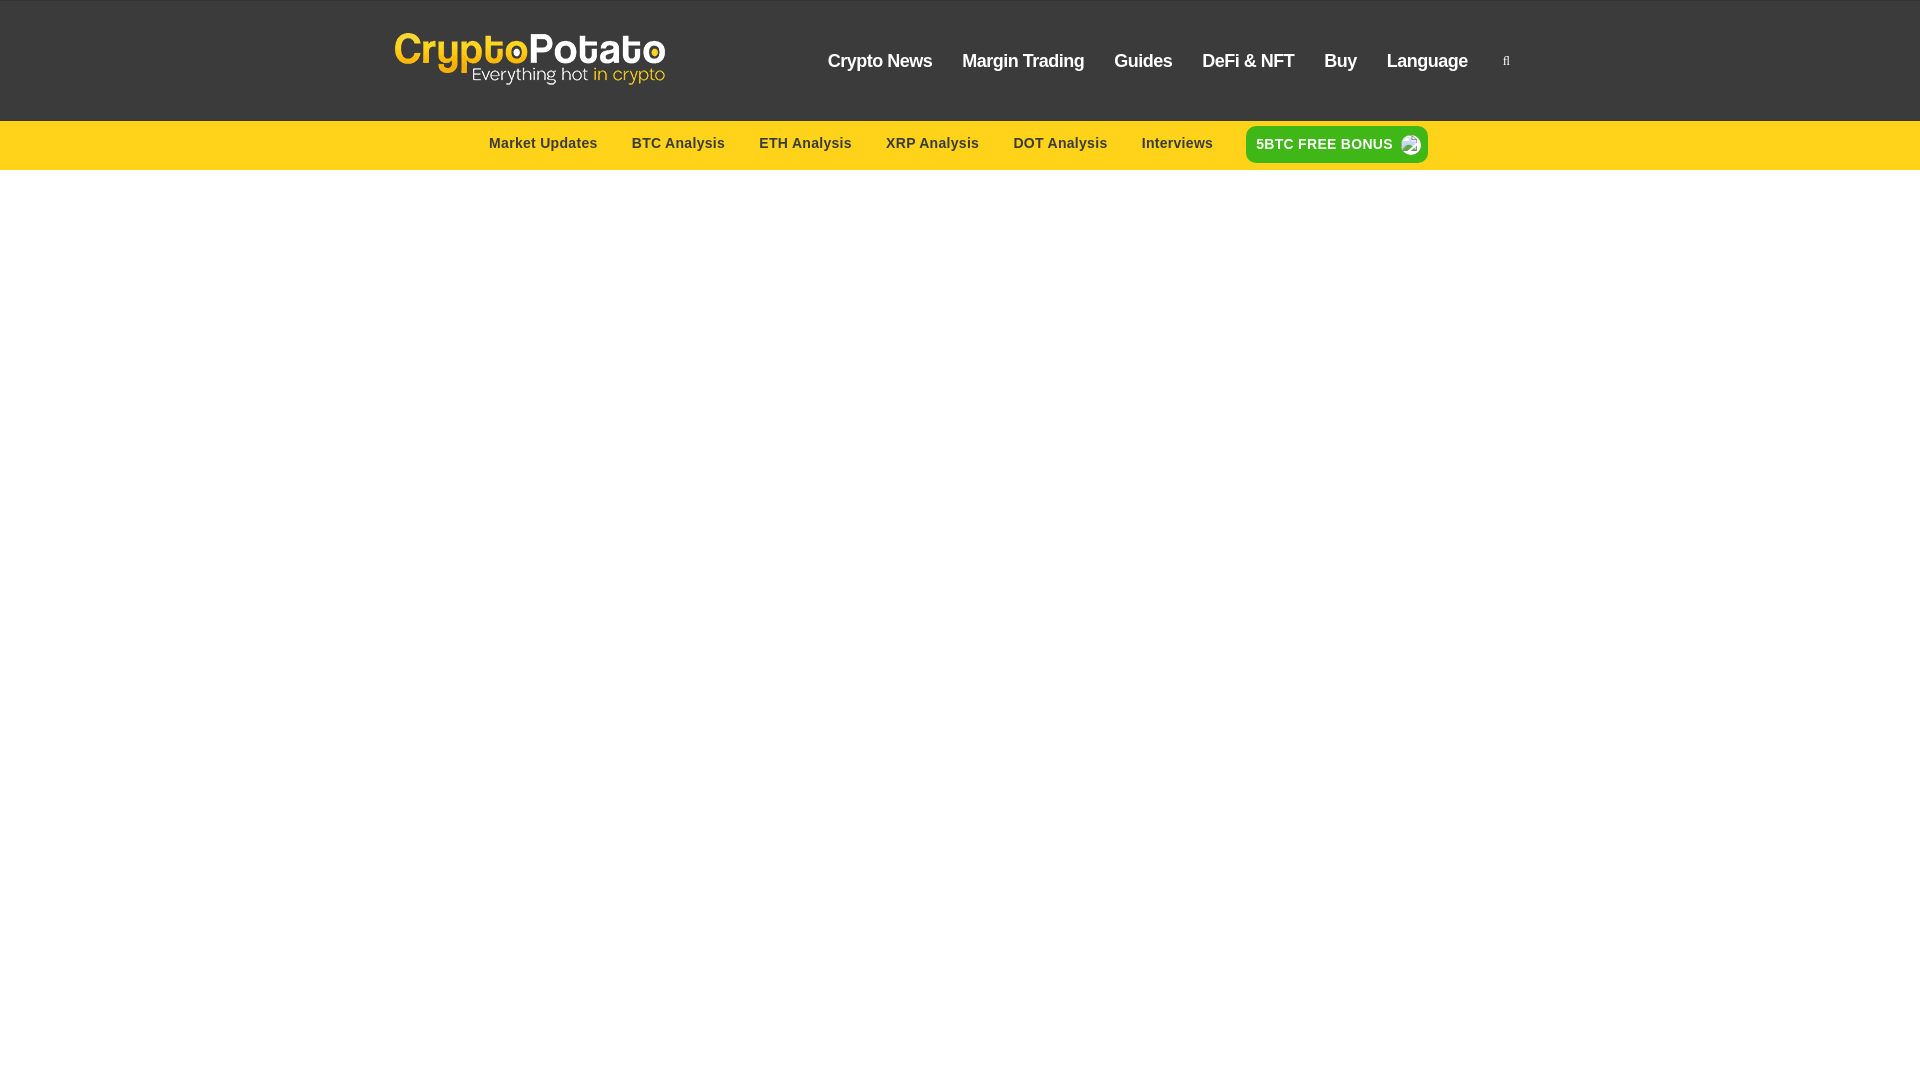 The image size is (1920, 1080). What do you see at coordinates (1022, 60) in the screenshot?
I see `Margin Trading` at bounding box center [1022, 60].